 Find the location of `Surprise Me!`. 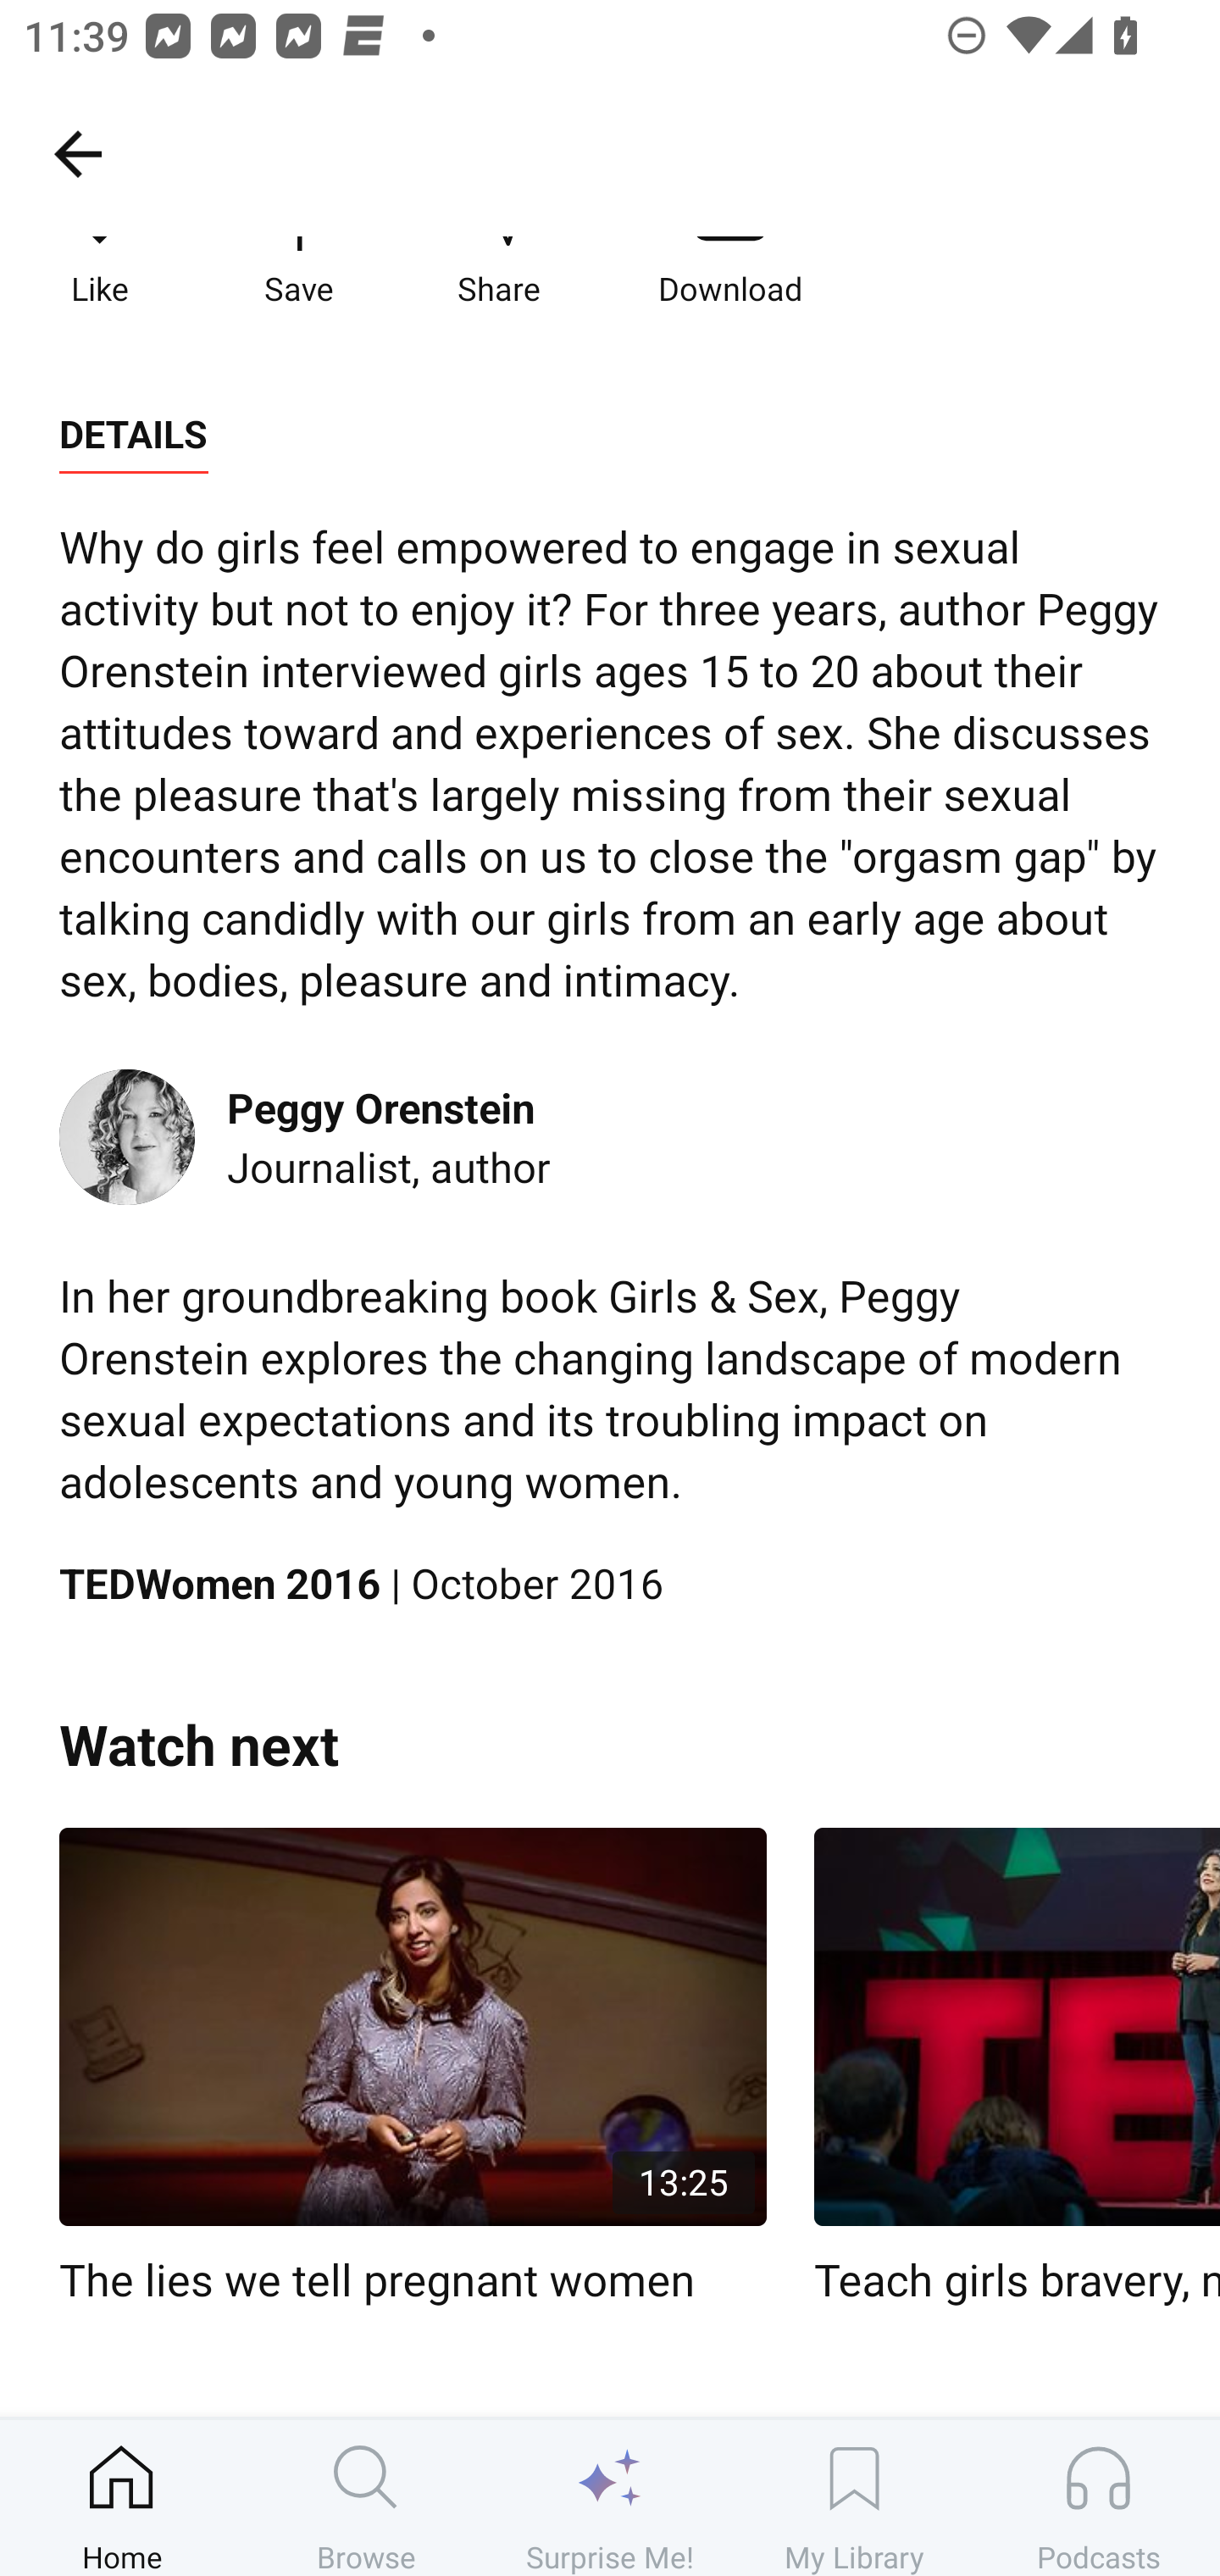

Surprise Me! is located at coordinates (610, 2497).